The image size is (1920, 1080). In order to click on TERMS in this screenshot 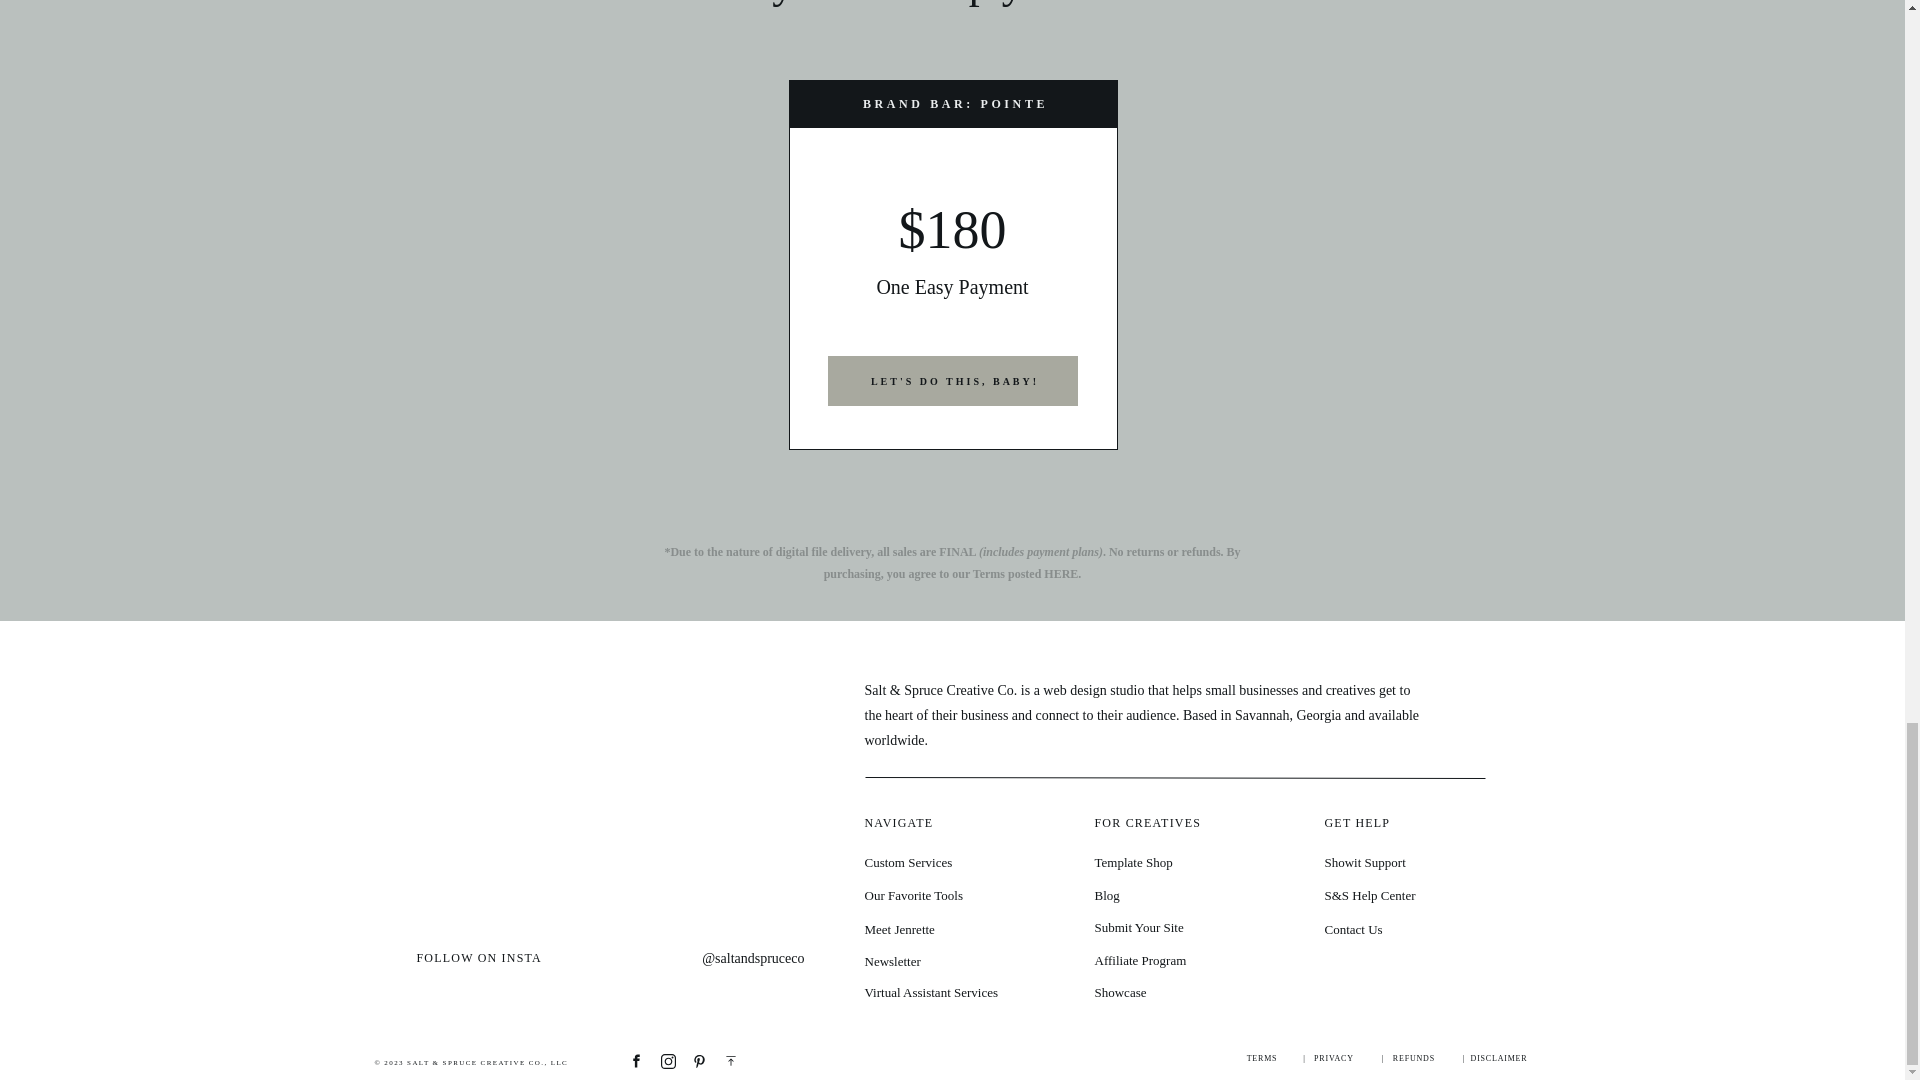, I will do `click(1261, 1061)`.